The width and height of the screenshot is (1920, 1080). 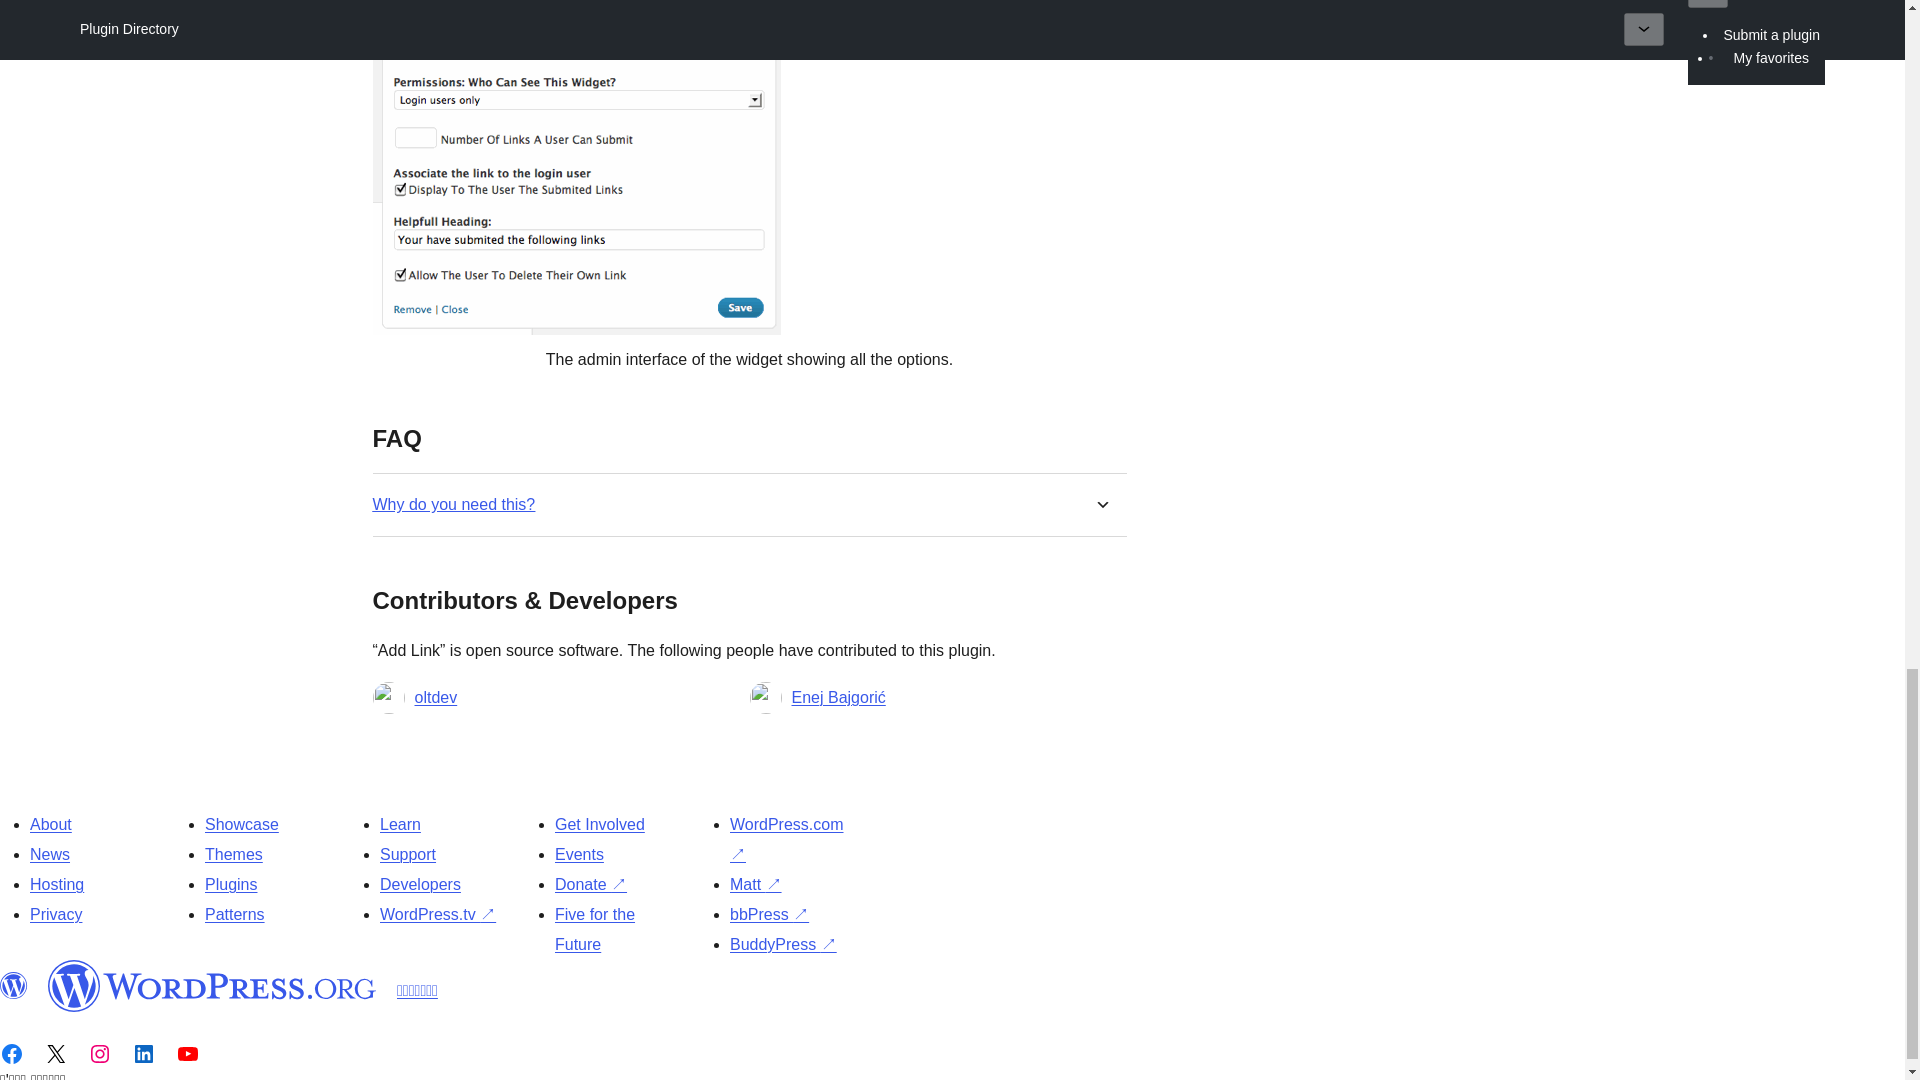 I want to click on Why do you need this?, so click(x=454, y=504).